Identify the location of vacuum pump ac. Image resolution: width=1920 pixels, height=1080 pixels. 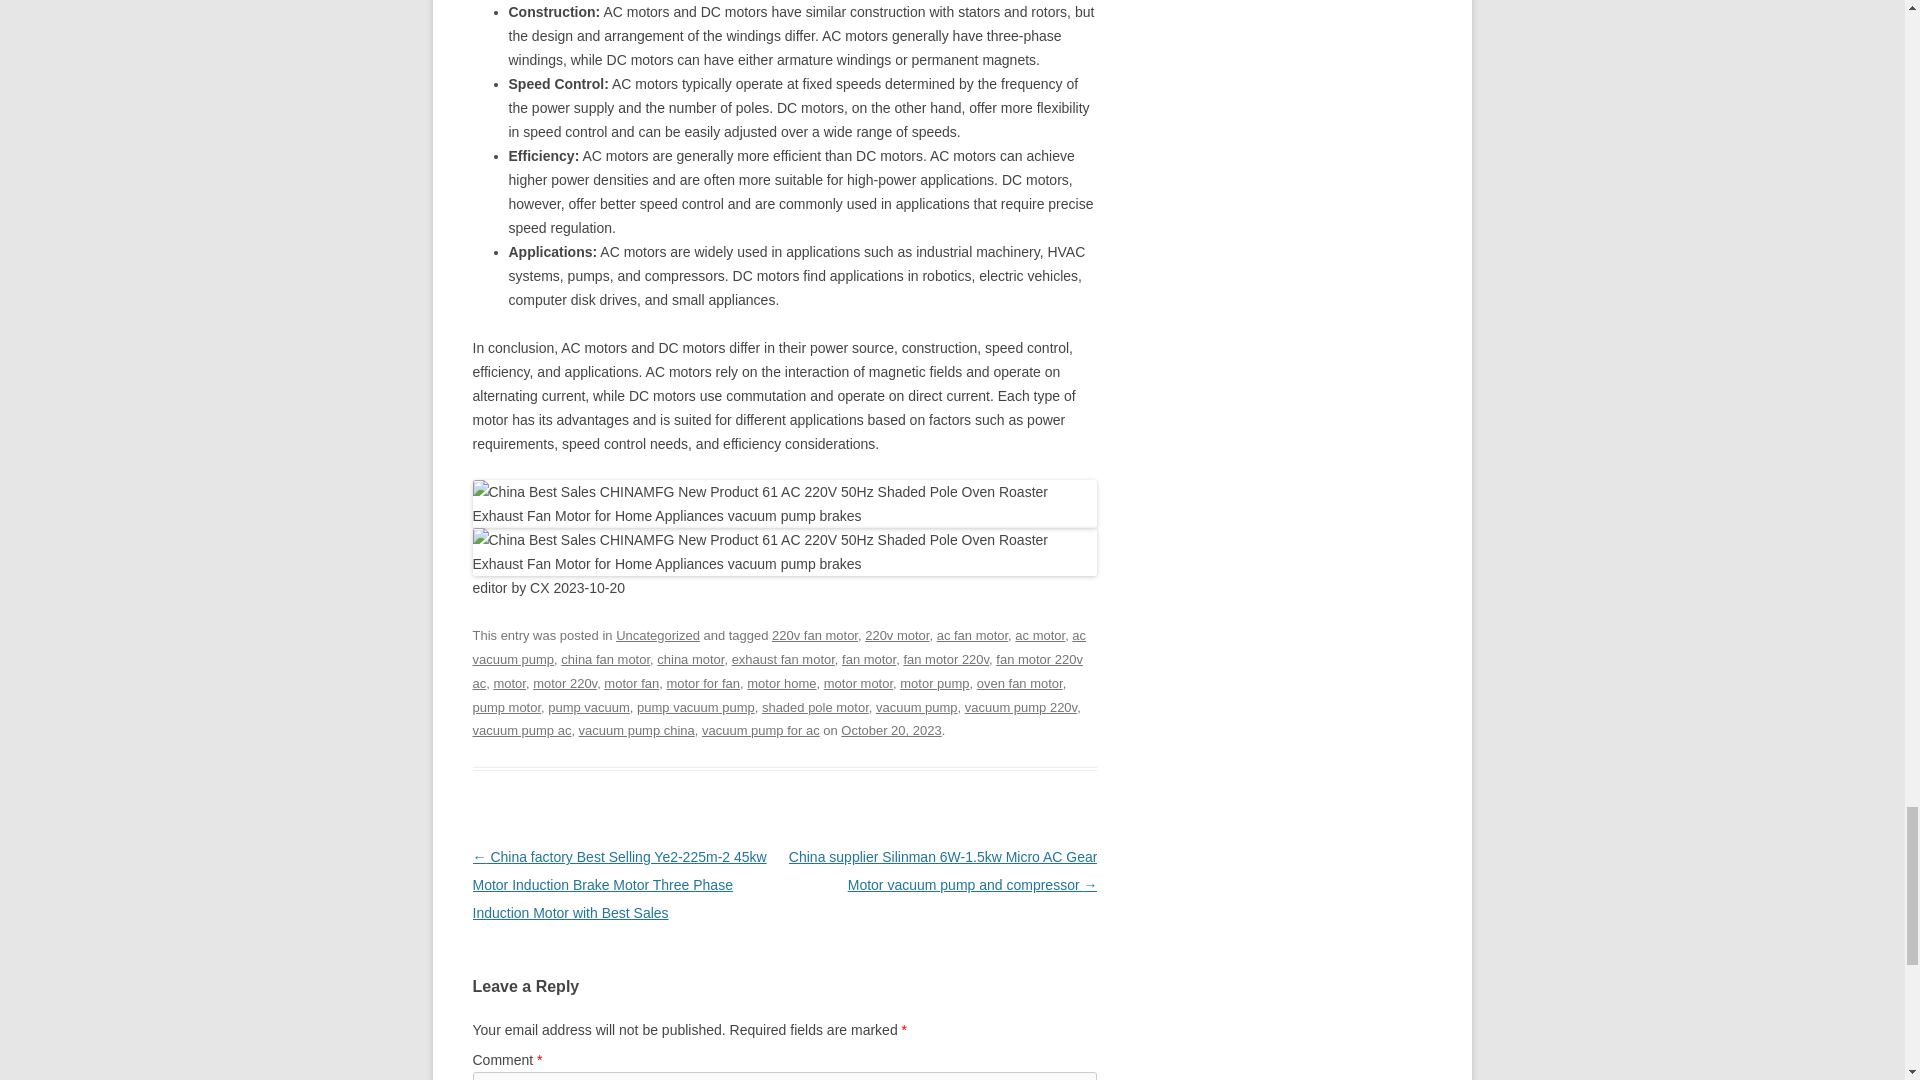
(521, 730).